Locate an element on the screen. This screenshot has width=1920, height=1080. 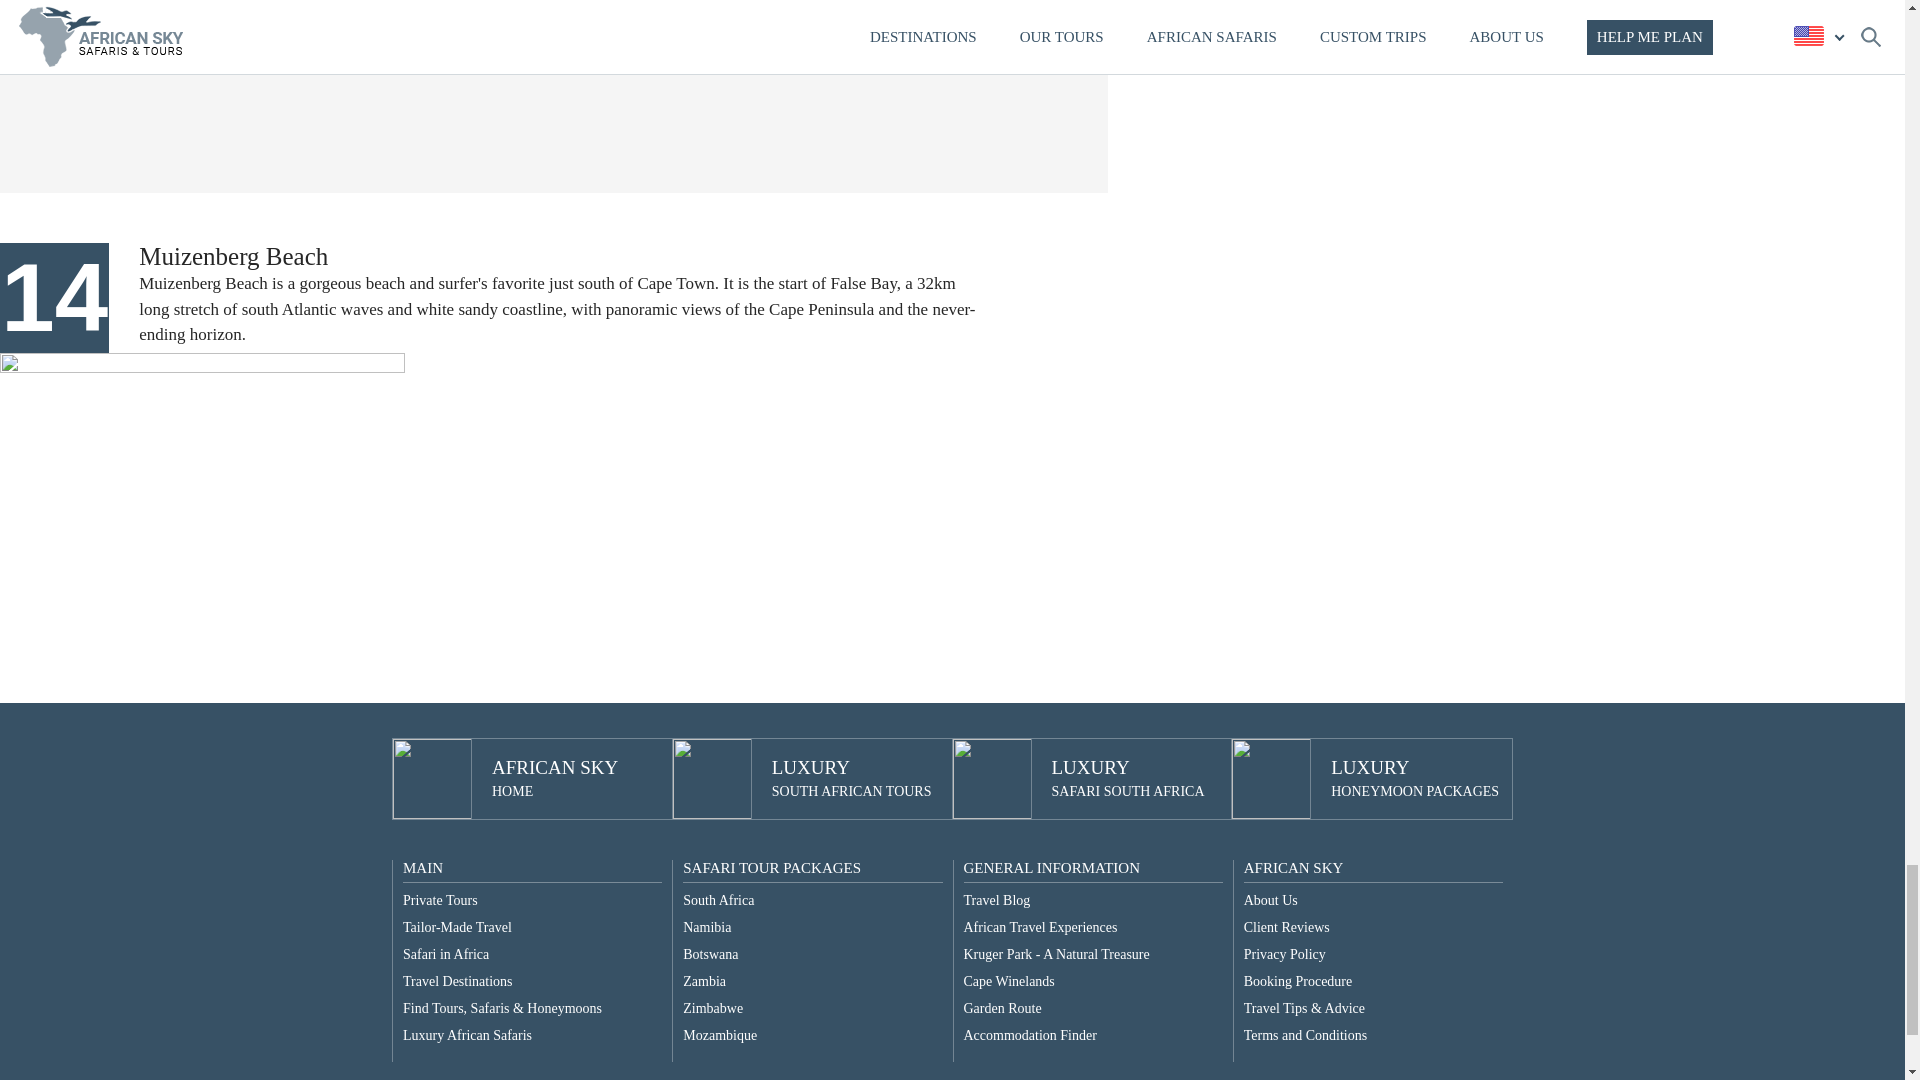
Namibia is located at coordinates (467, 1036).